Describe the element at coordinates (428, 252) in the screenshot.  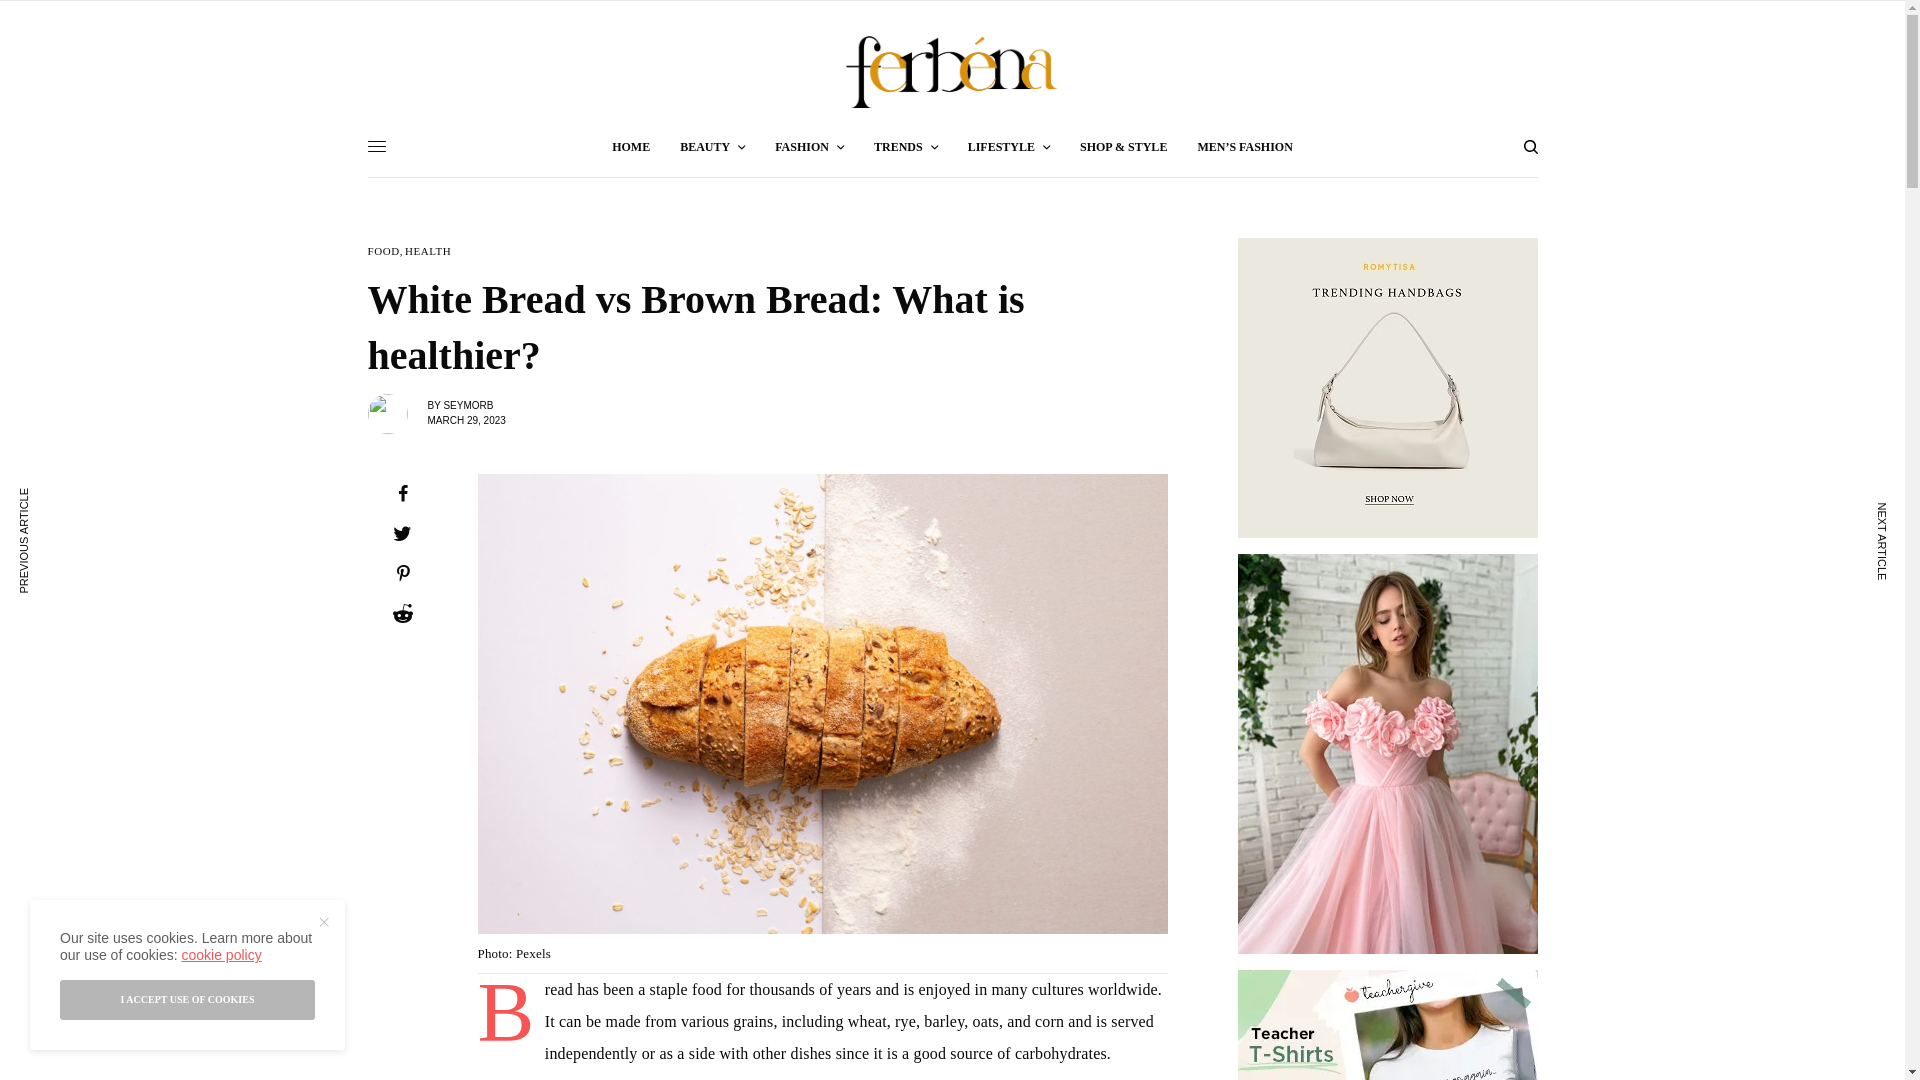
I see `HEALTH` at that location.